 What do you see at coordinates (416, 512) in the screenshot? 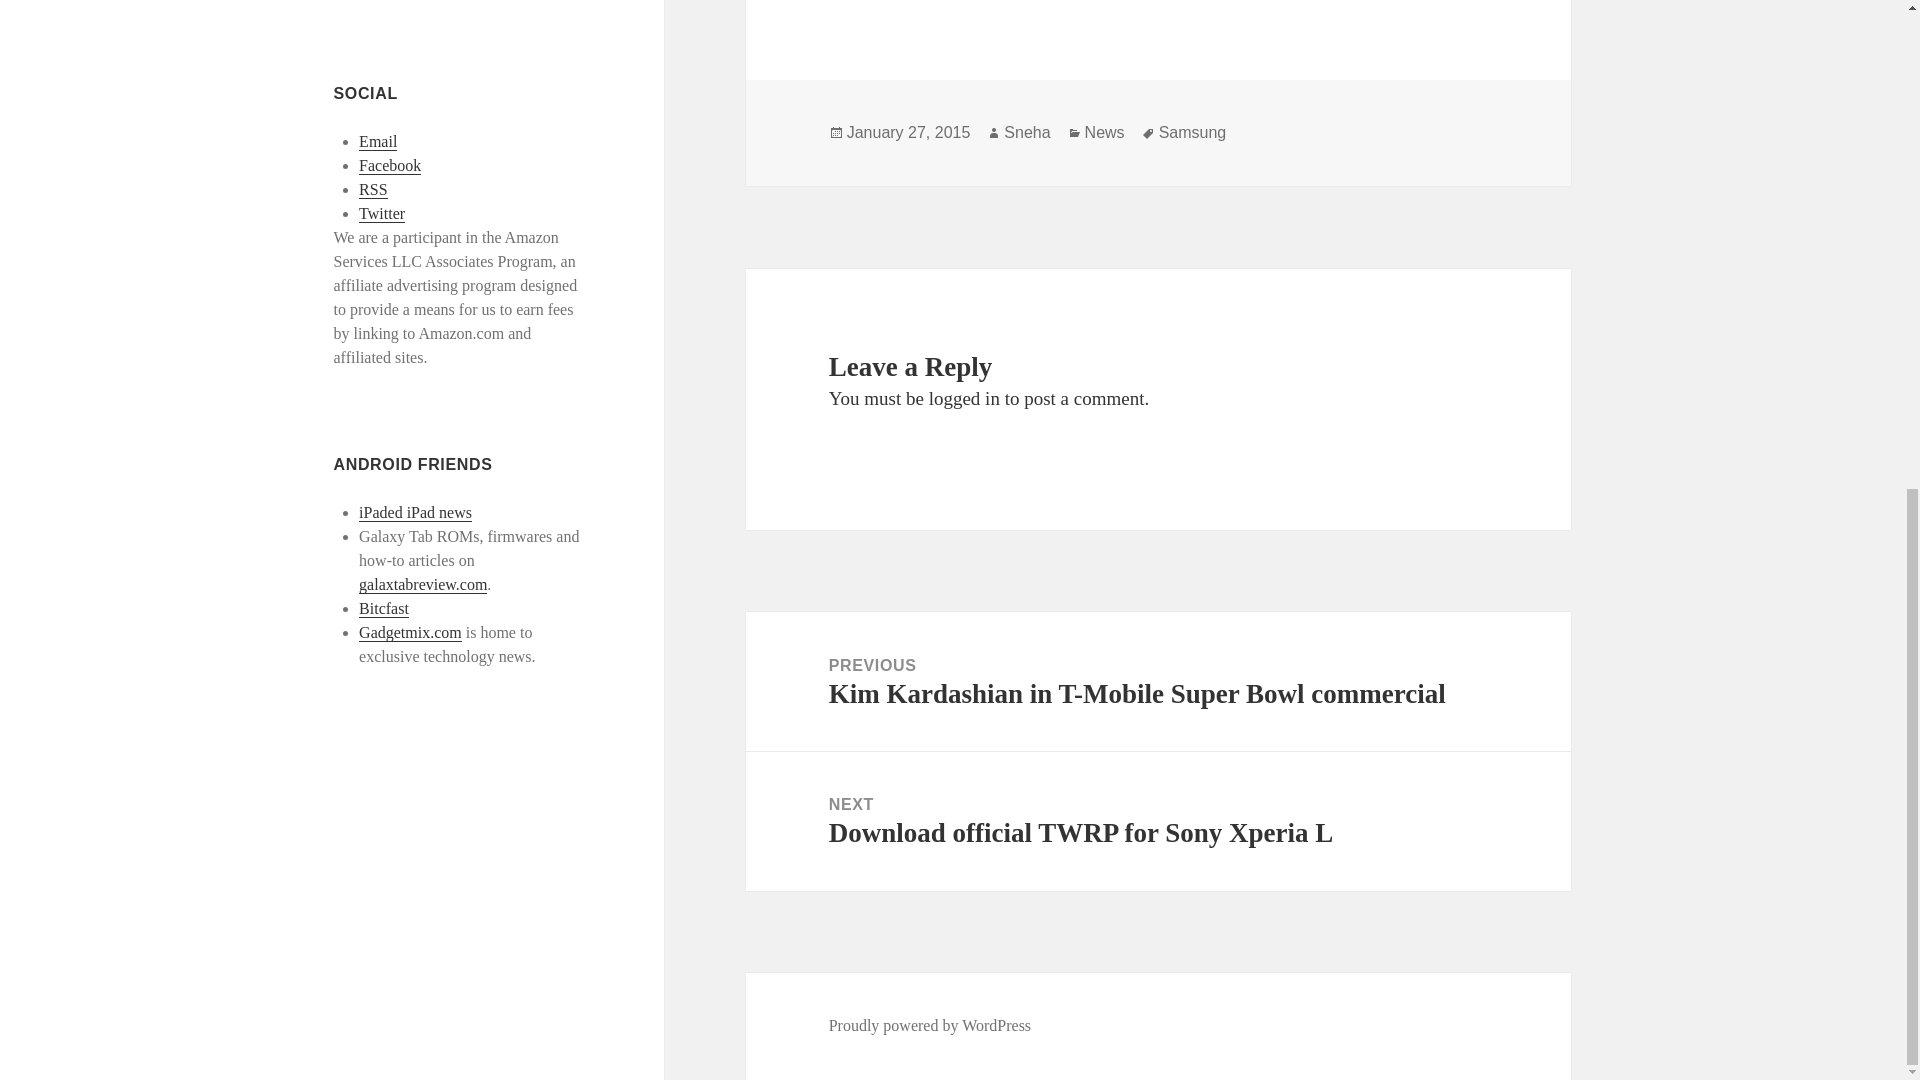
I see `iPaded iPad news` at bounding box center [416, 512].